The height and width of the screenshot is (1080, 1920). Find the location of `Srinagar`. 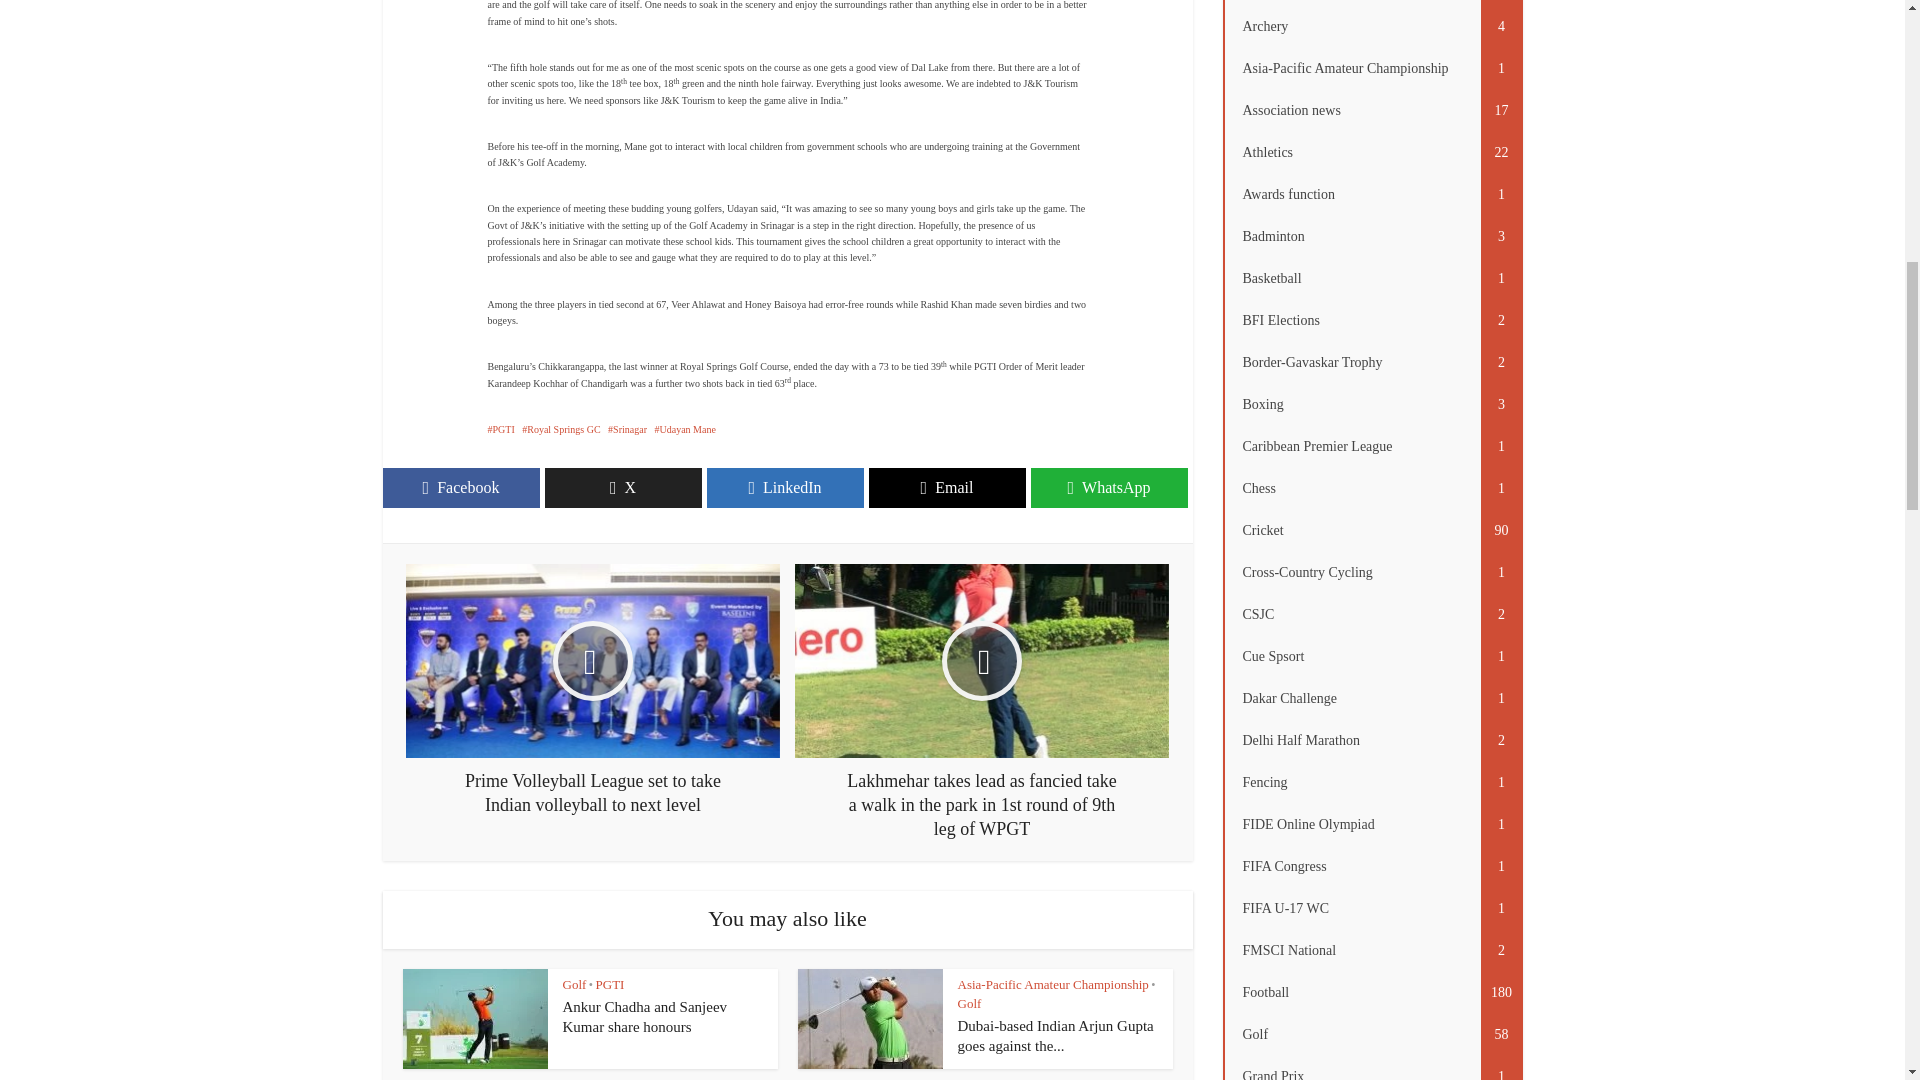

Srinagar is located at coordinates (628, 430).